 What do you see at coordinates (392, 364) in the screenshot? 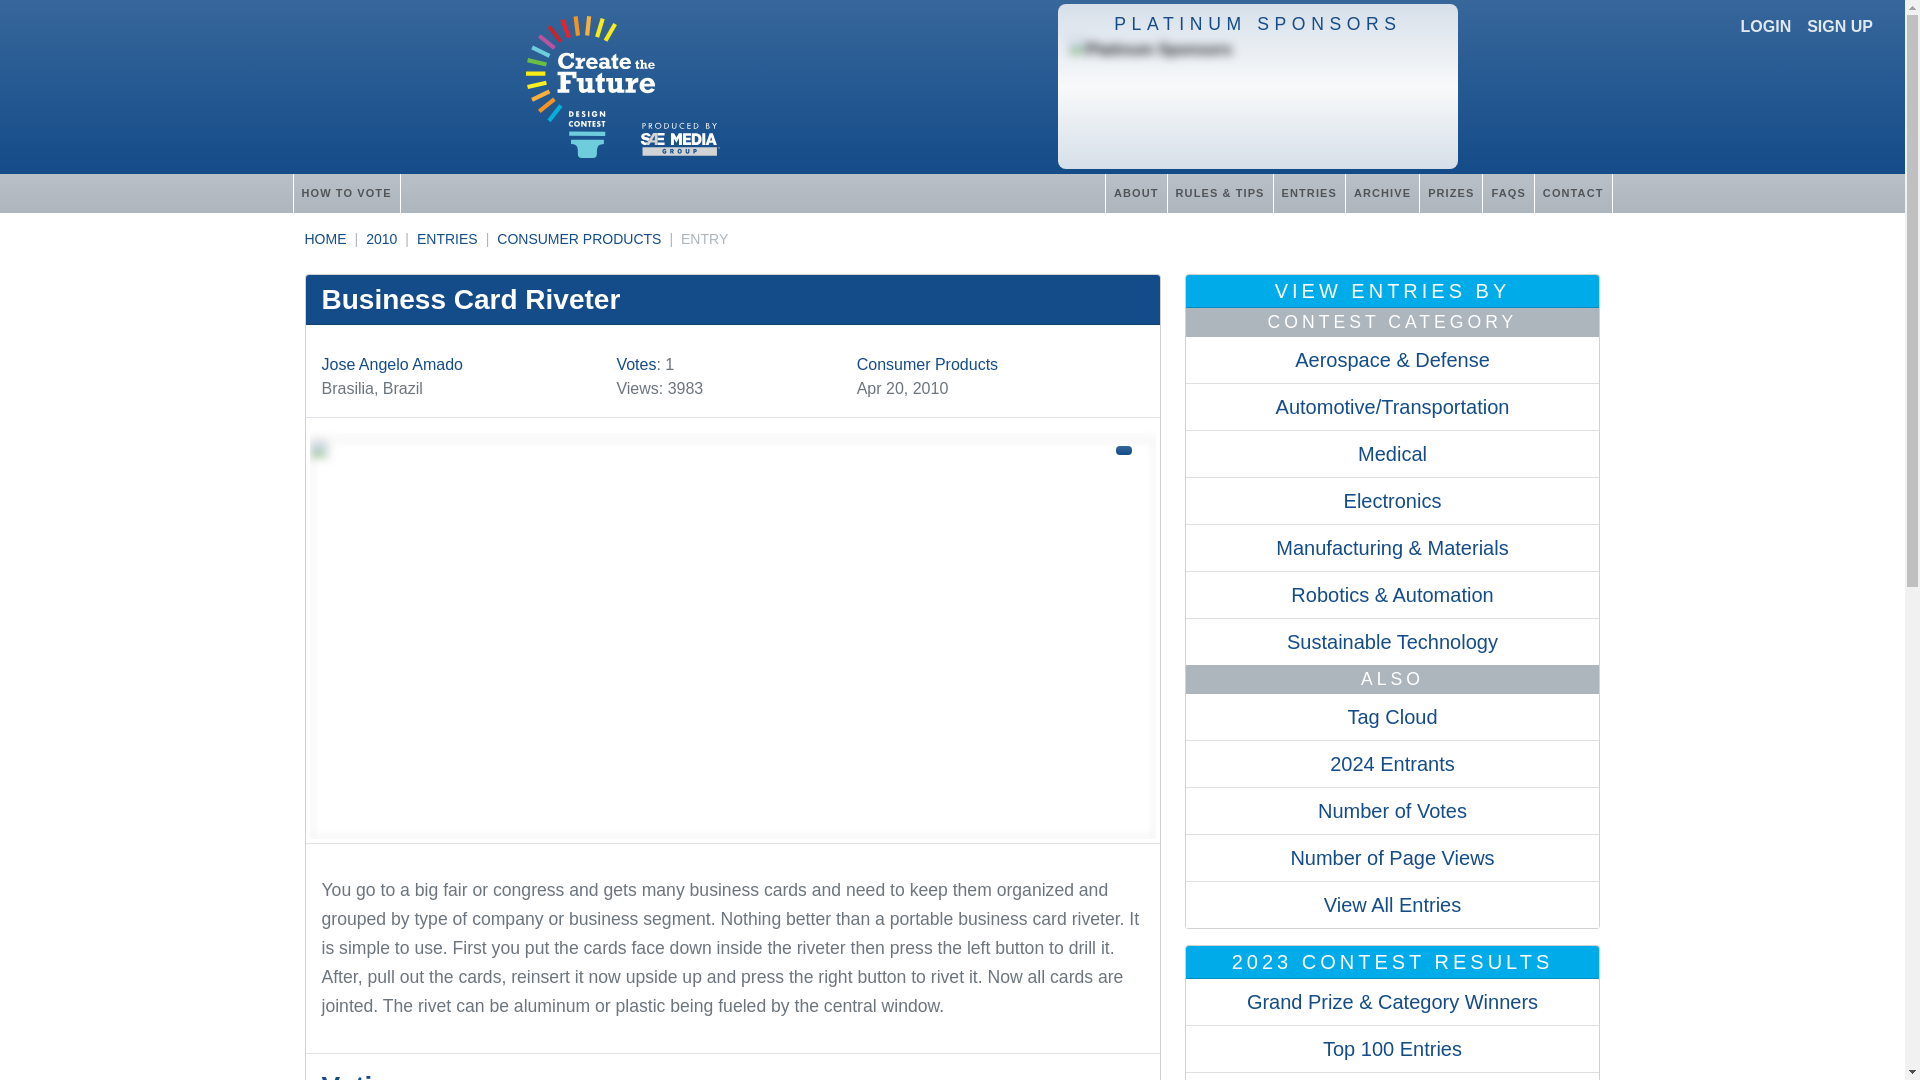
I see `Jose Angelo Amado` at bounding box center [392, 364].